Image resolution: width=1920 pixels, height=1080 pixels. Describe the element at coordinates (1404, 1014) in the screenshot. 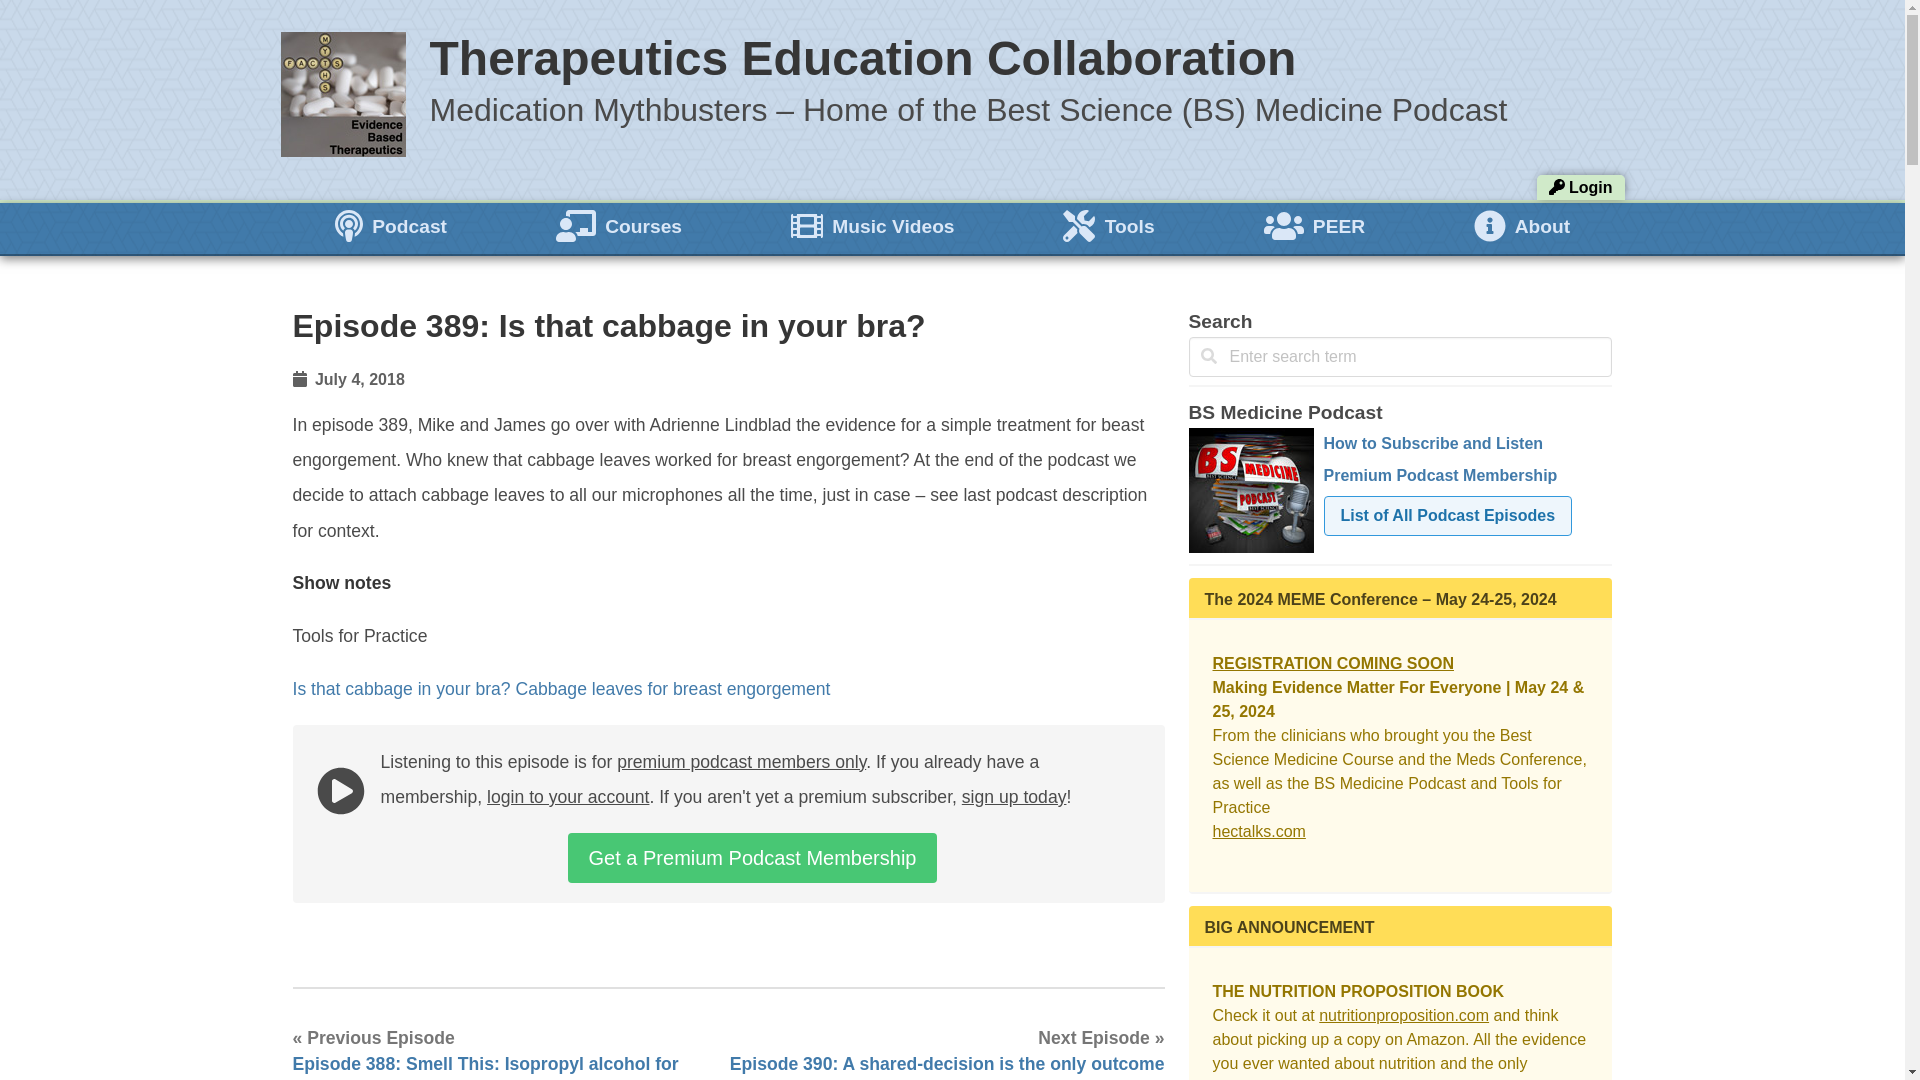

I see `nutritionproposition.com` at that location.